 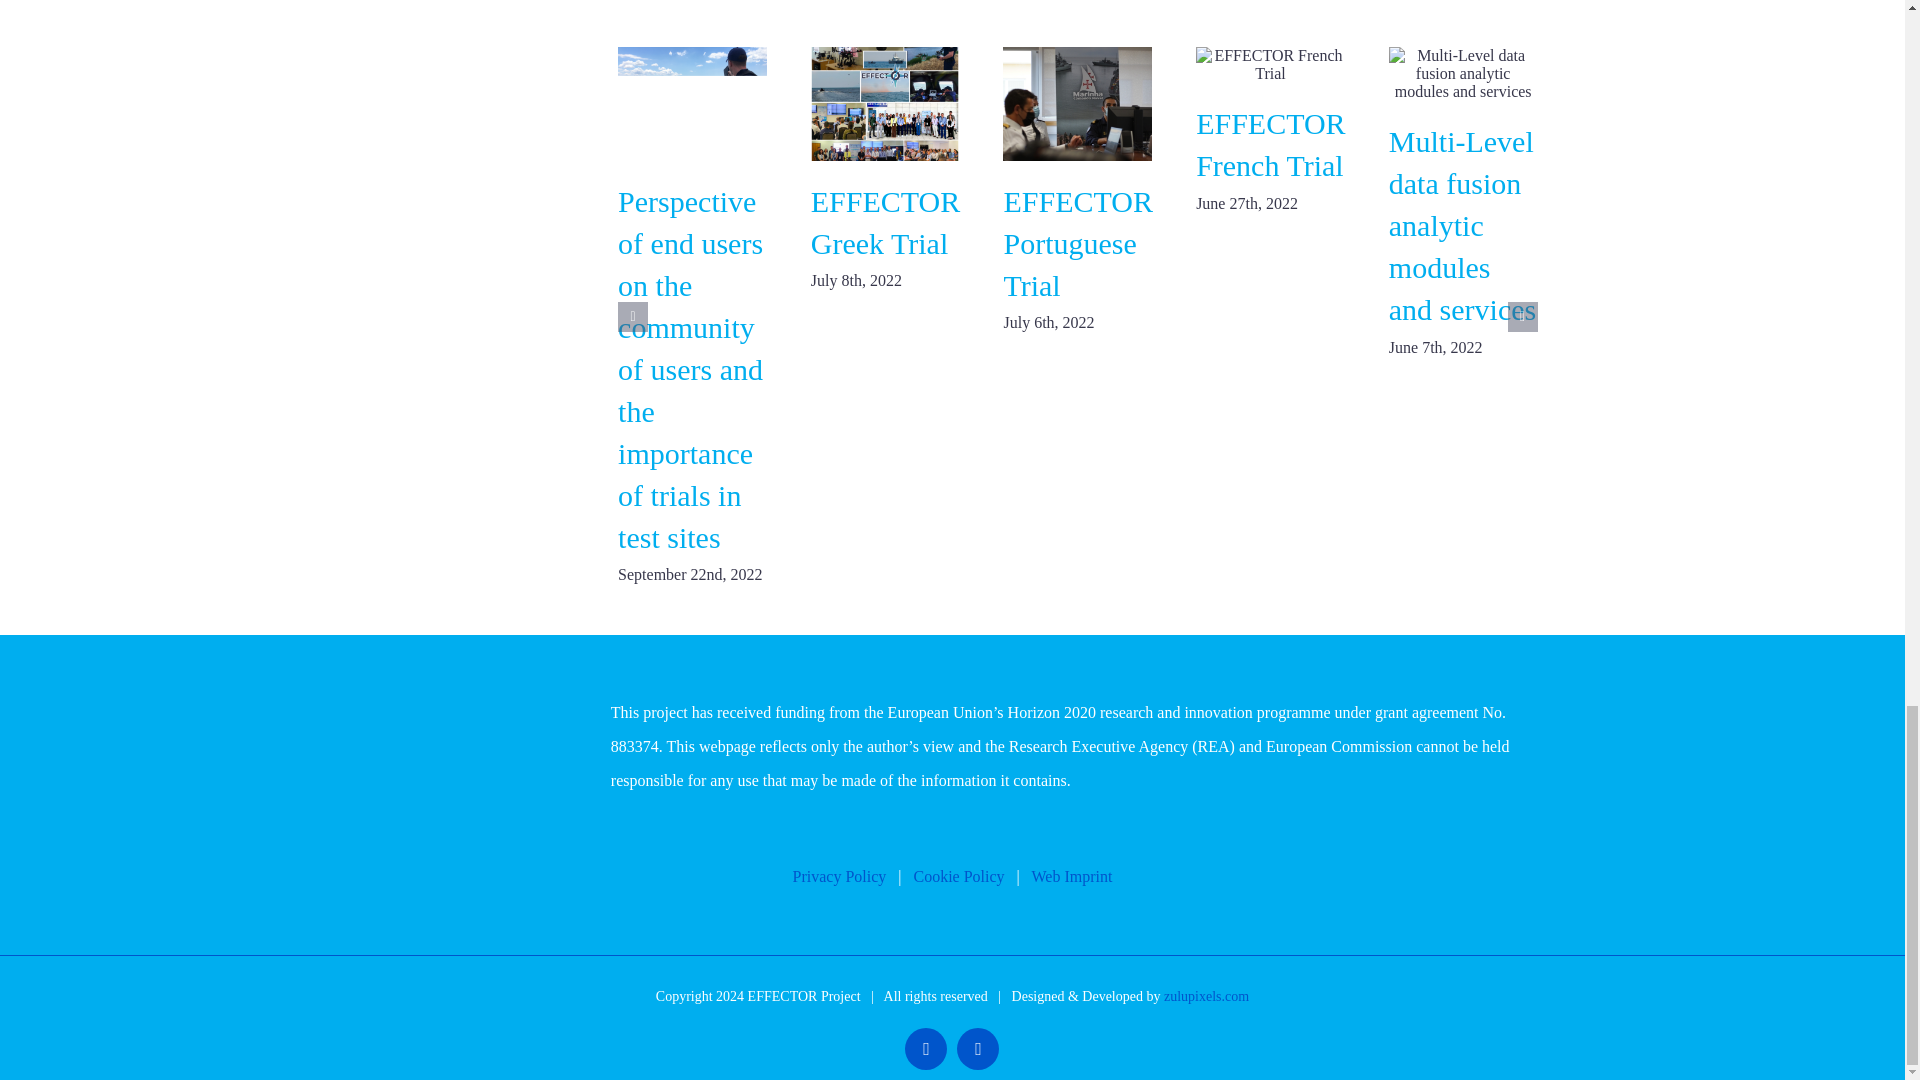 I want to click on EFFECTOR Greek Trial, so click(x=886, y=222).